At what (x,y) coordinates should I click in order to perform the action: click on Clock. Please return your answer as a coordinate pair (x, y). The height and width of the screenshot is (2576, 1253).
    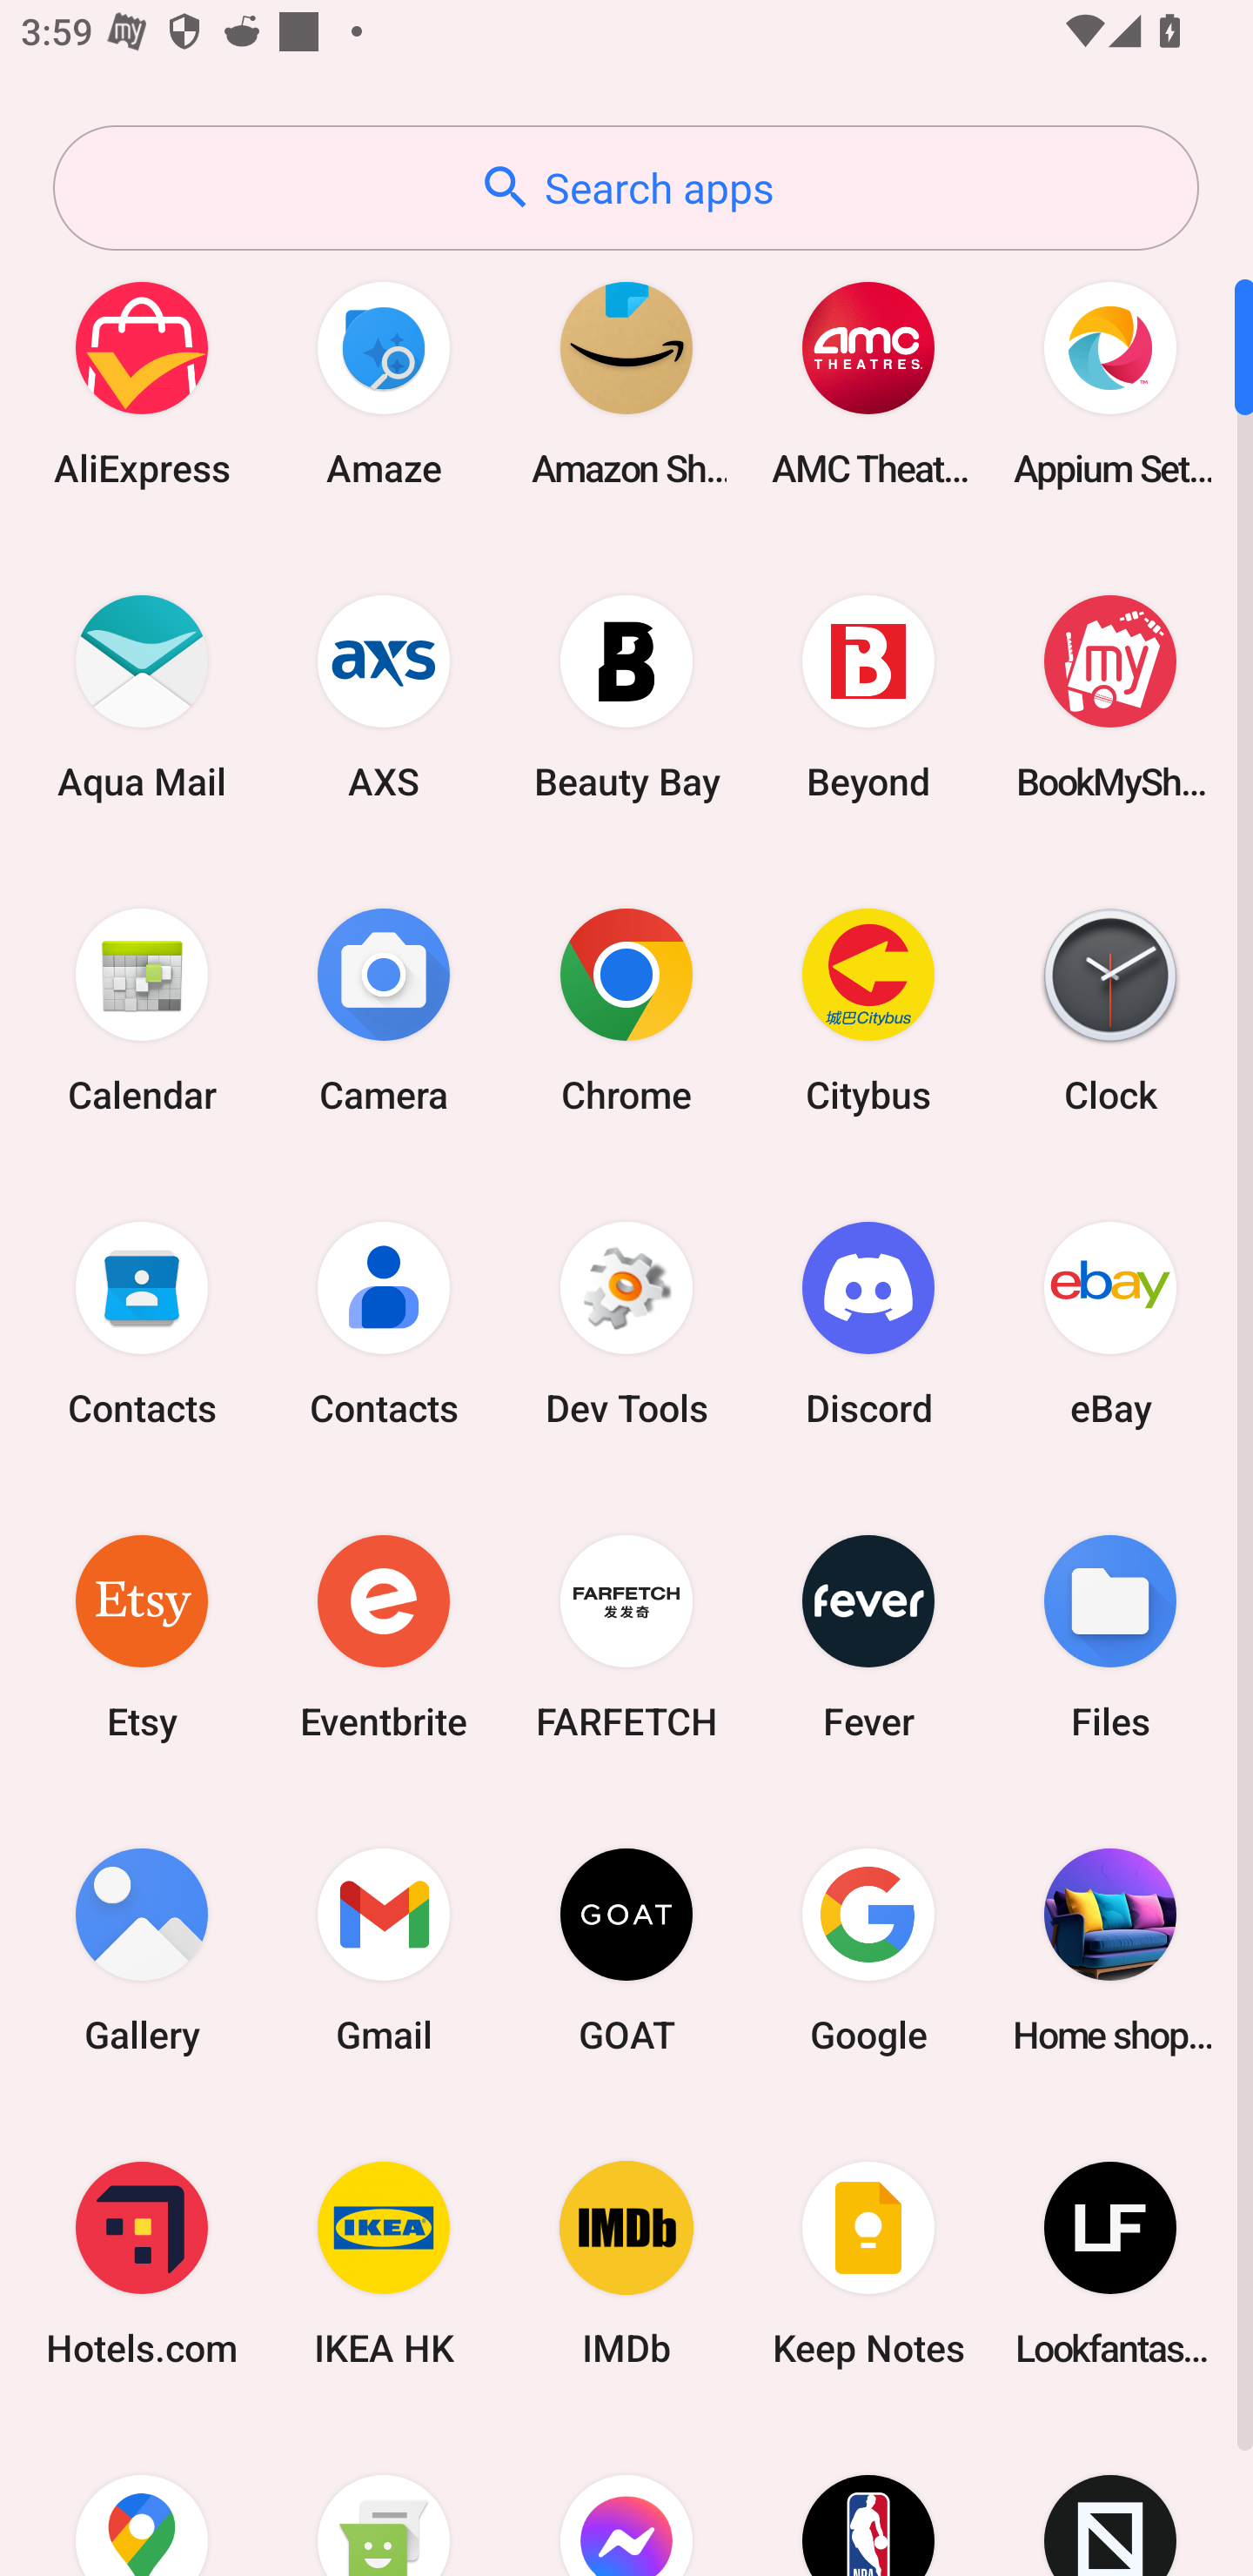
    Looking at the image, I should click on (1110, 1010).